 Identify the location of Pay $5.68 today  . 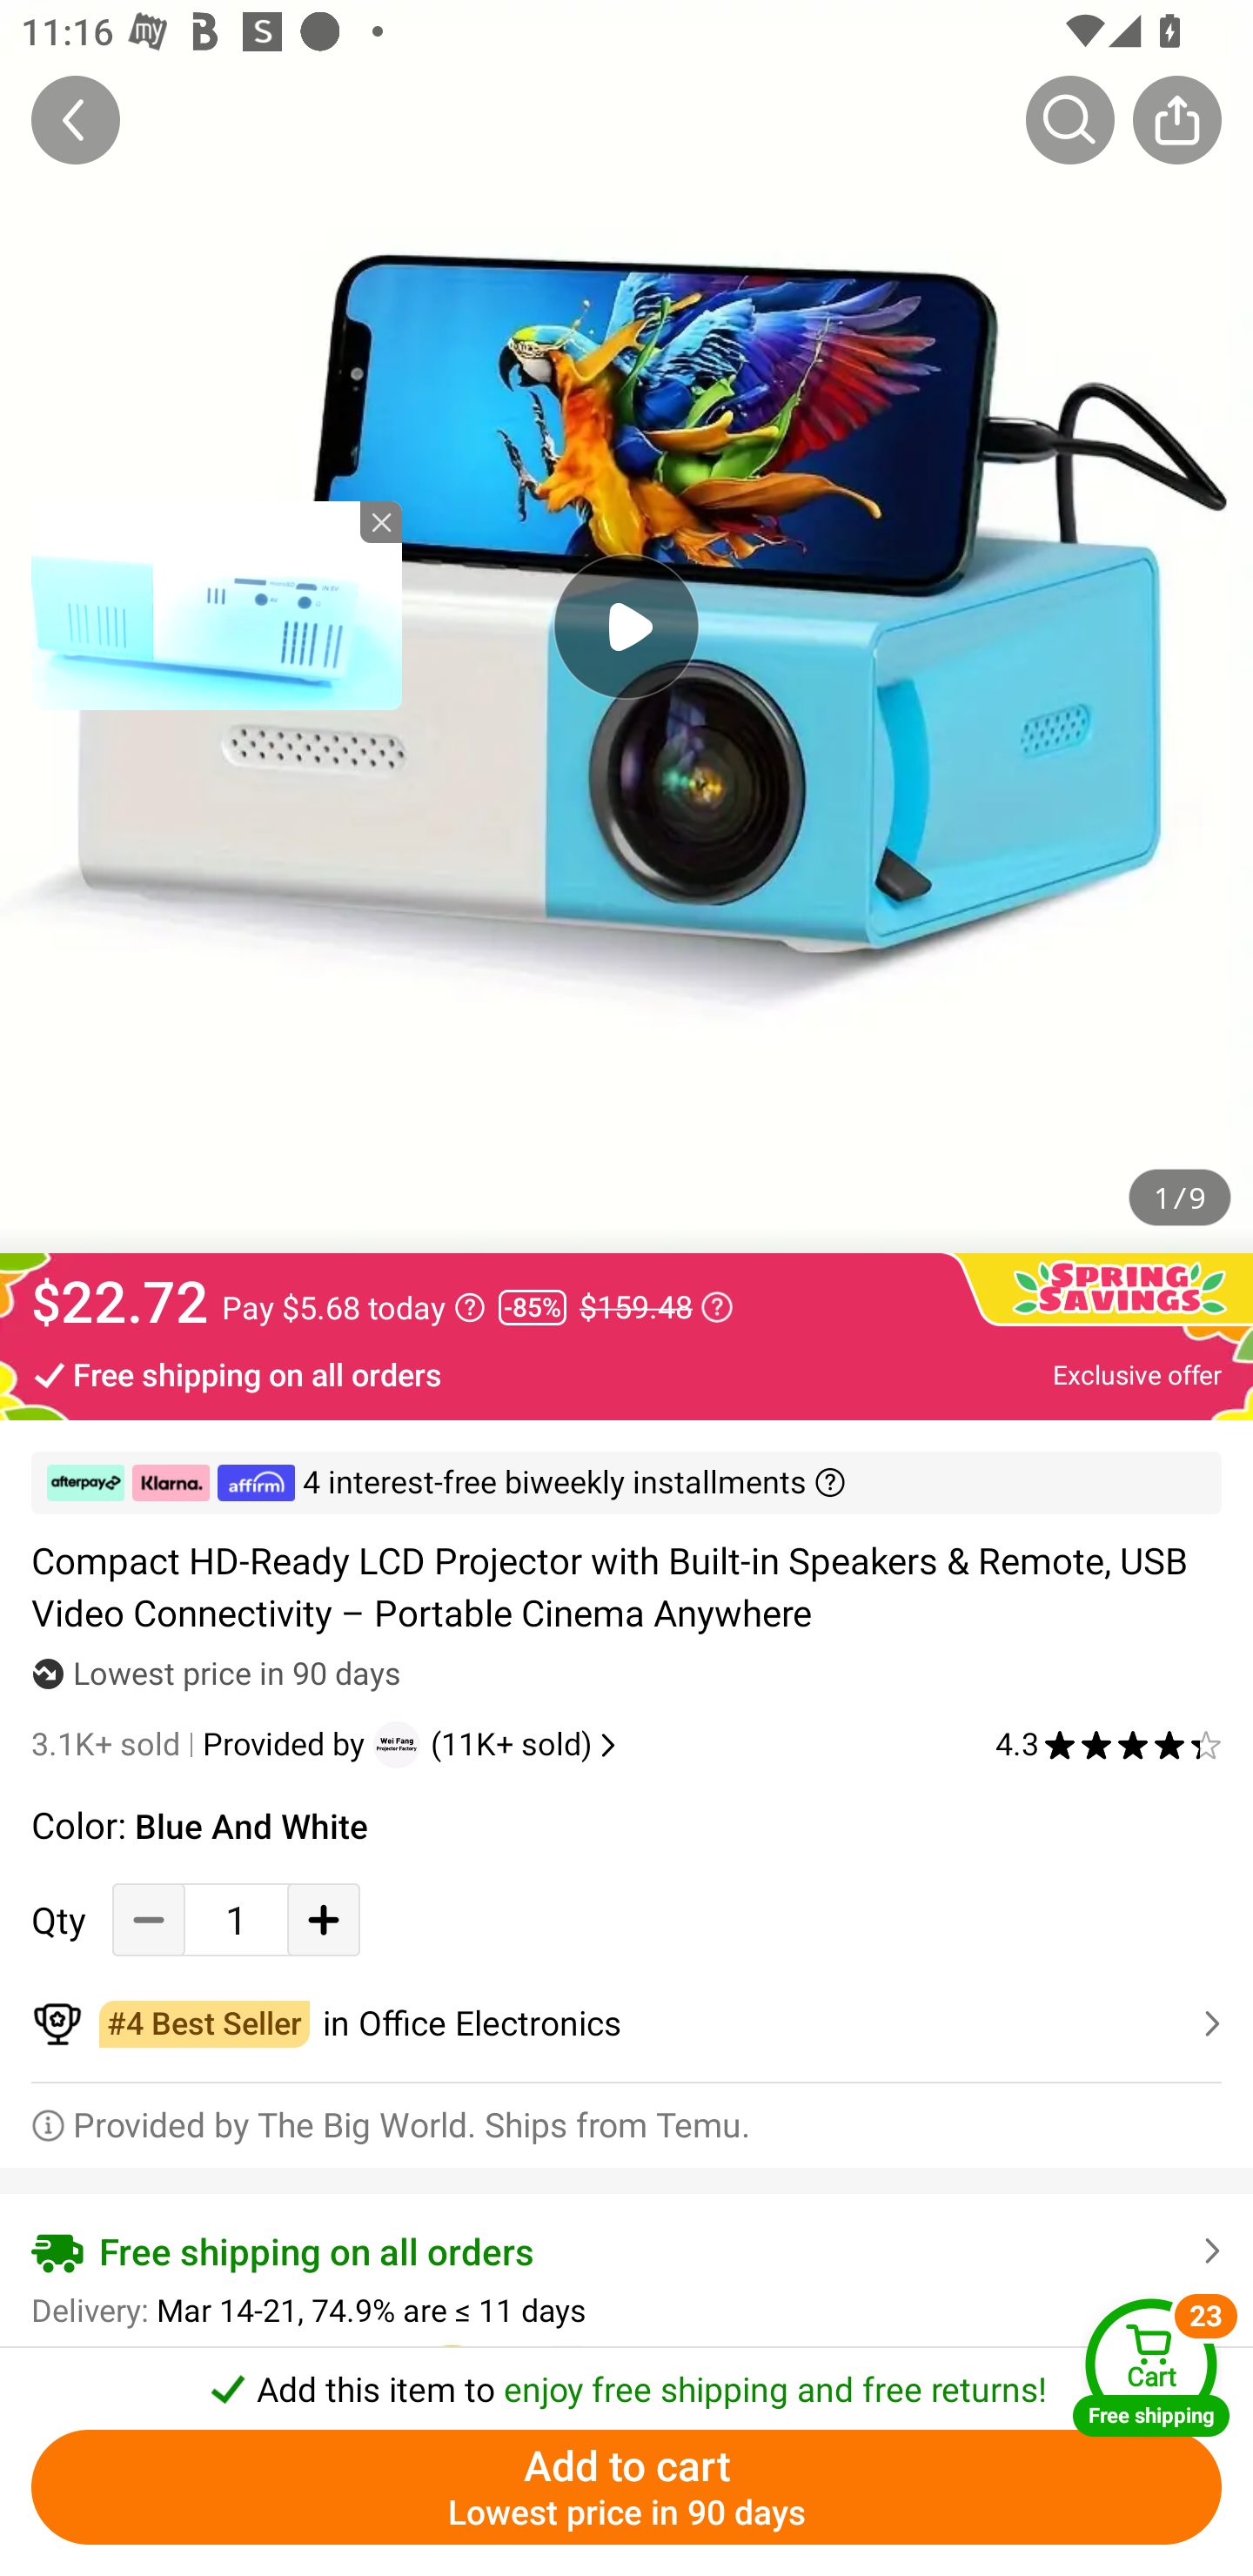
(353, 1307).